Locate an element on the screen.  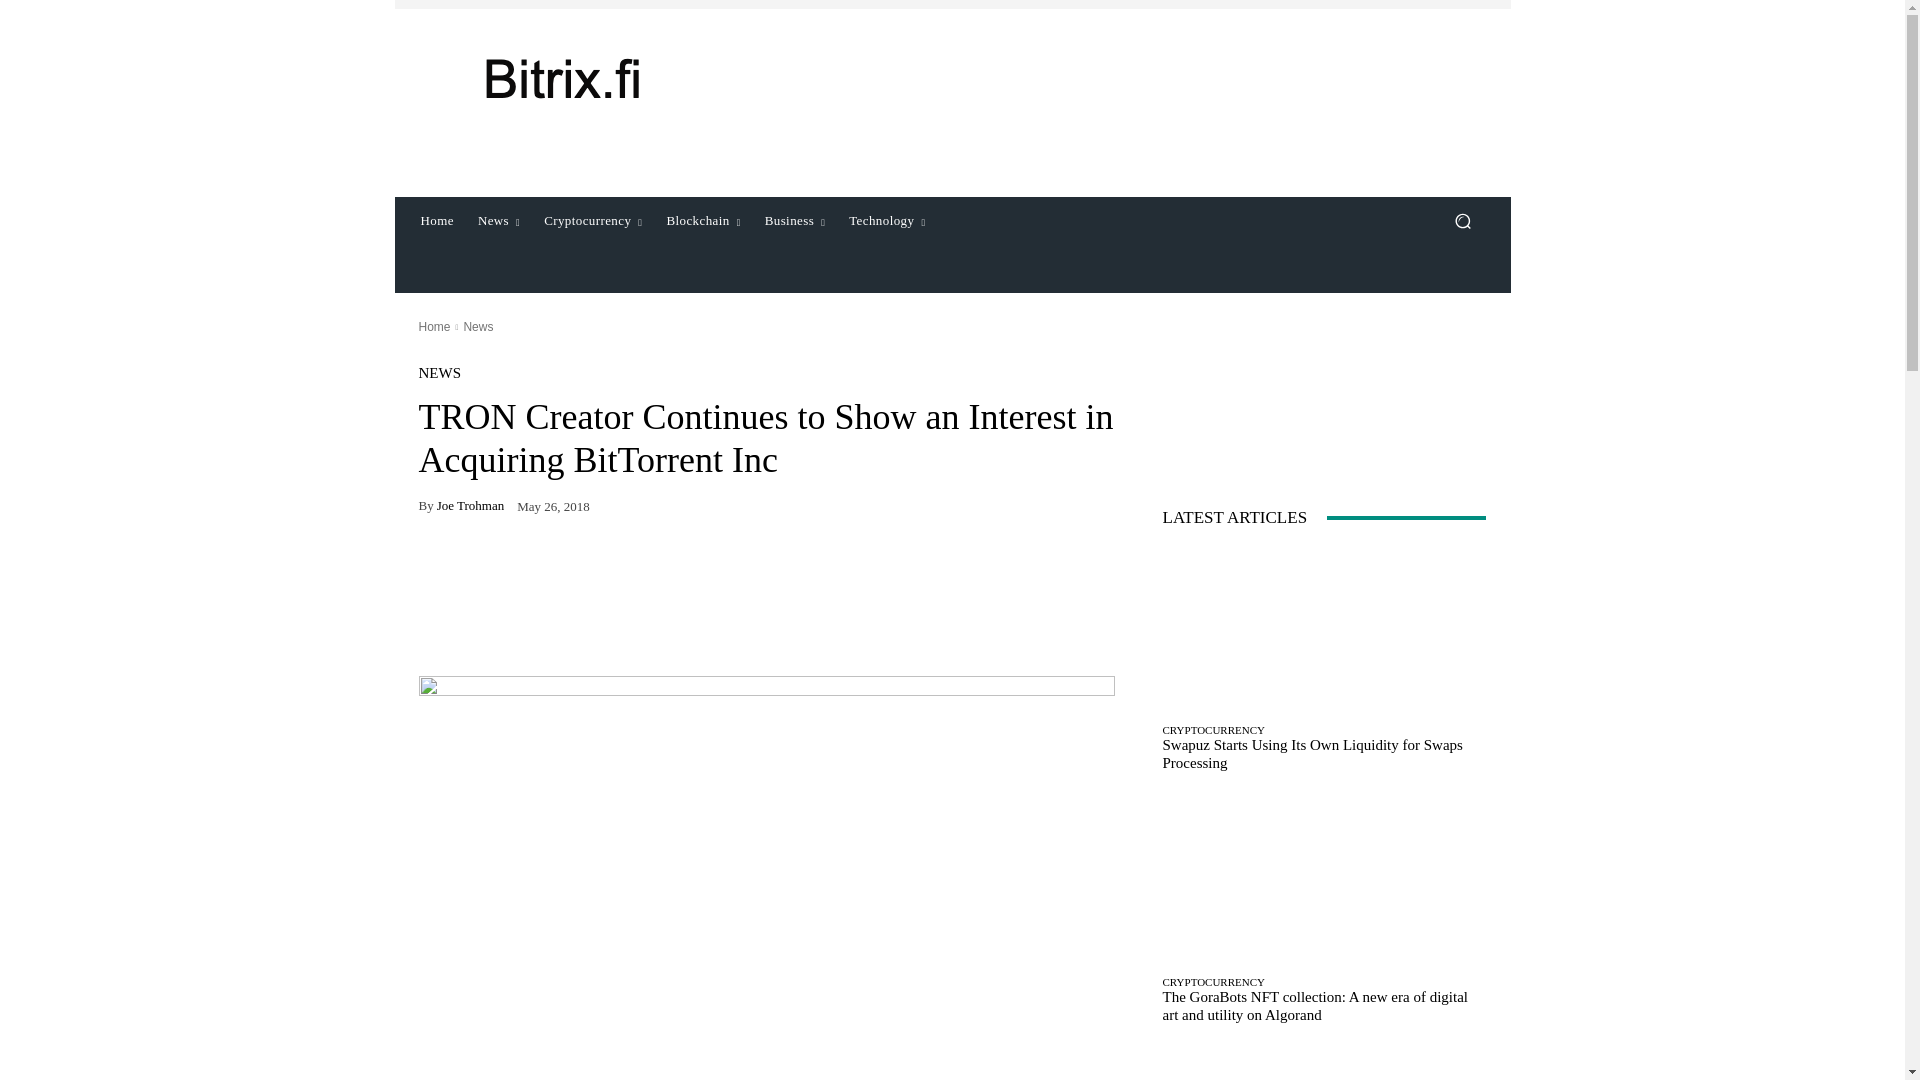
Cryptocurrency is located at coordinates (592, 220).